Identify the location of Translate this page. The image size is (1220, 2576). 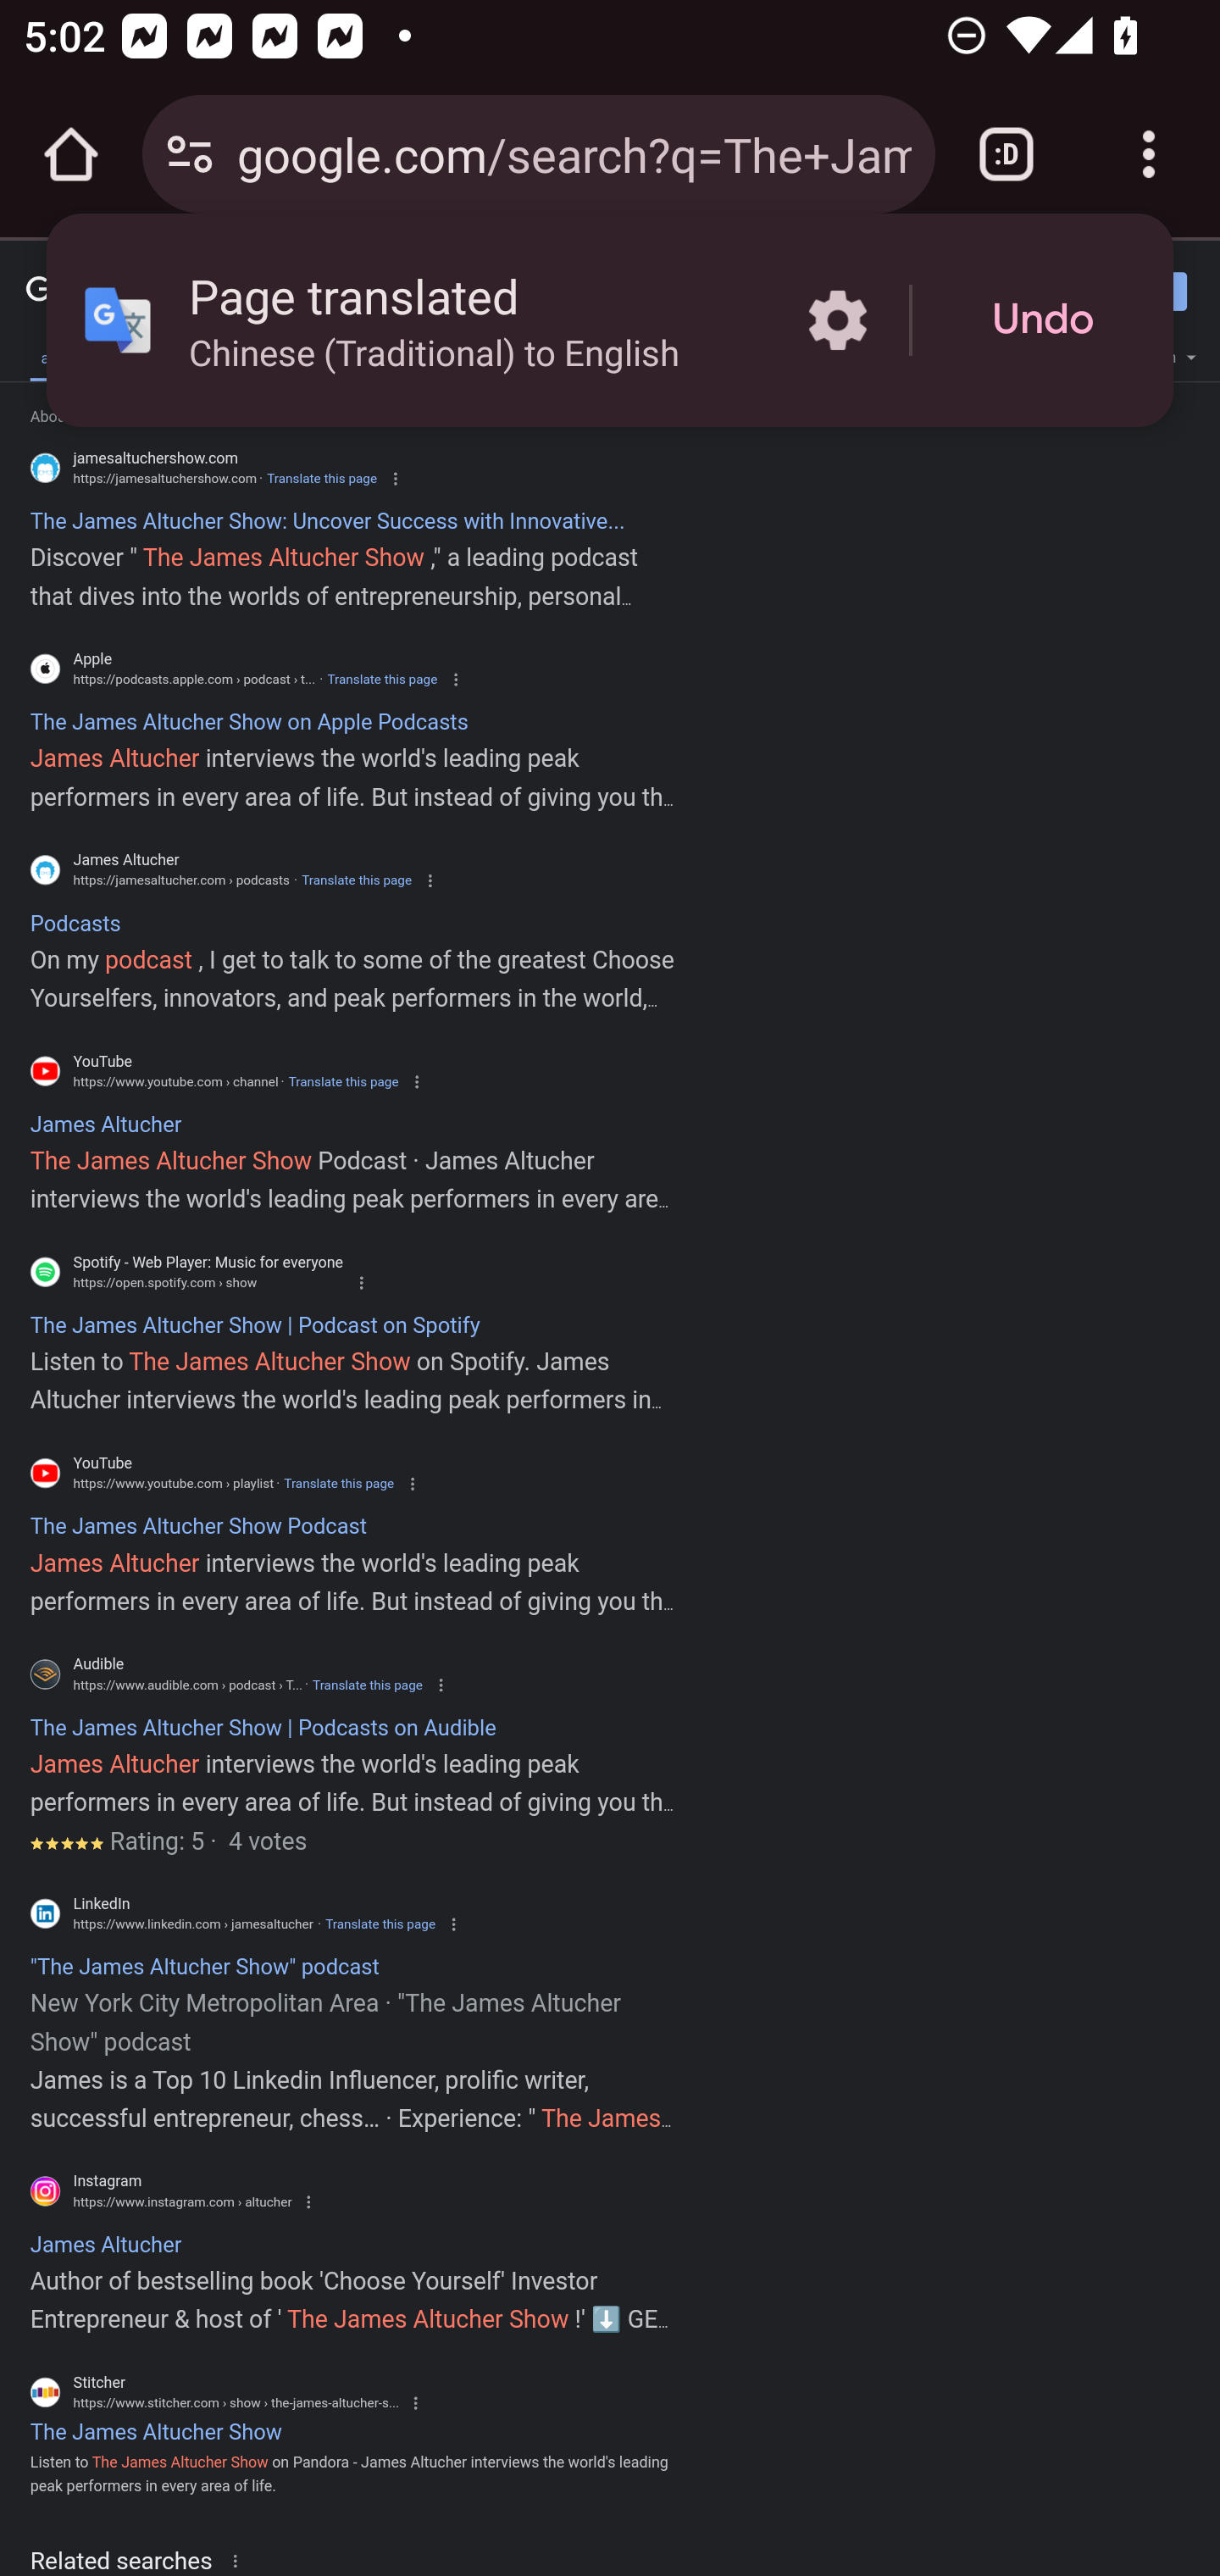
(380, 1924).